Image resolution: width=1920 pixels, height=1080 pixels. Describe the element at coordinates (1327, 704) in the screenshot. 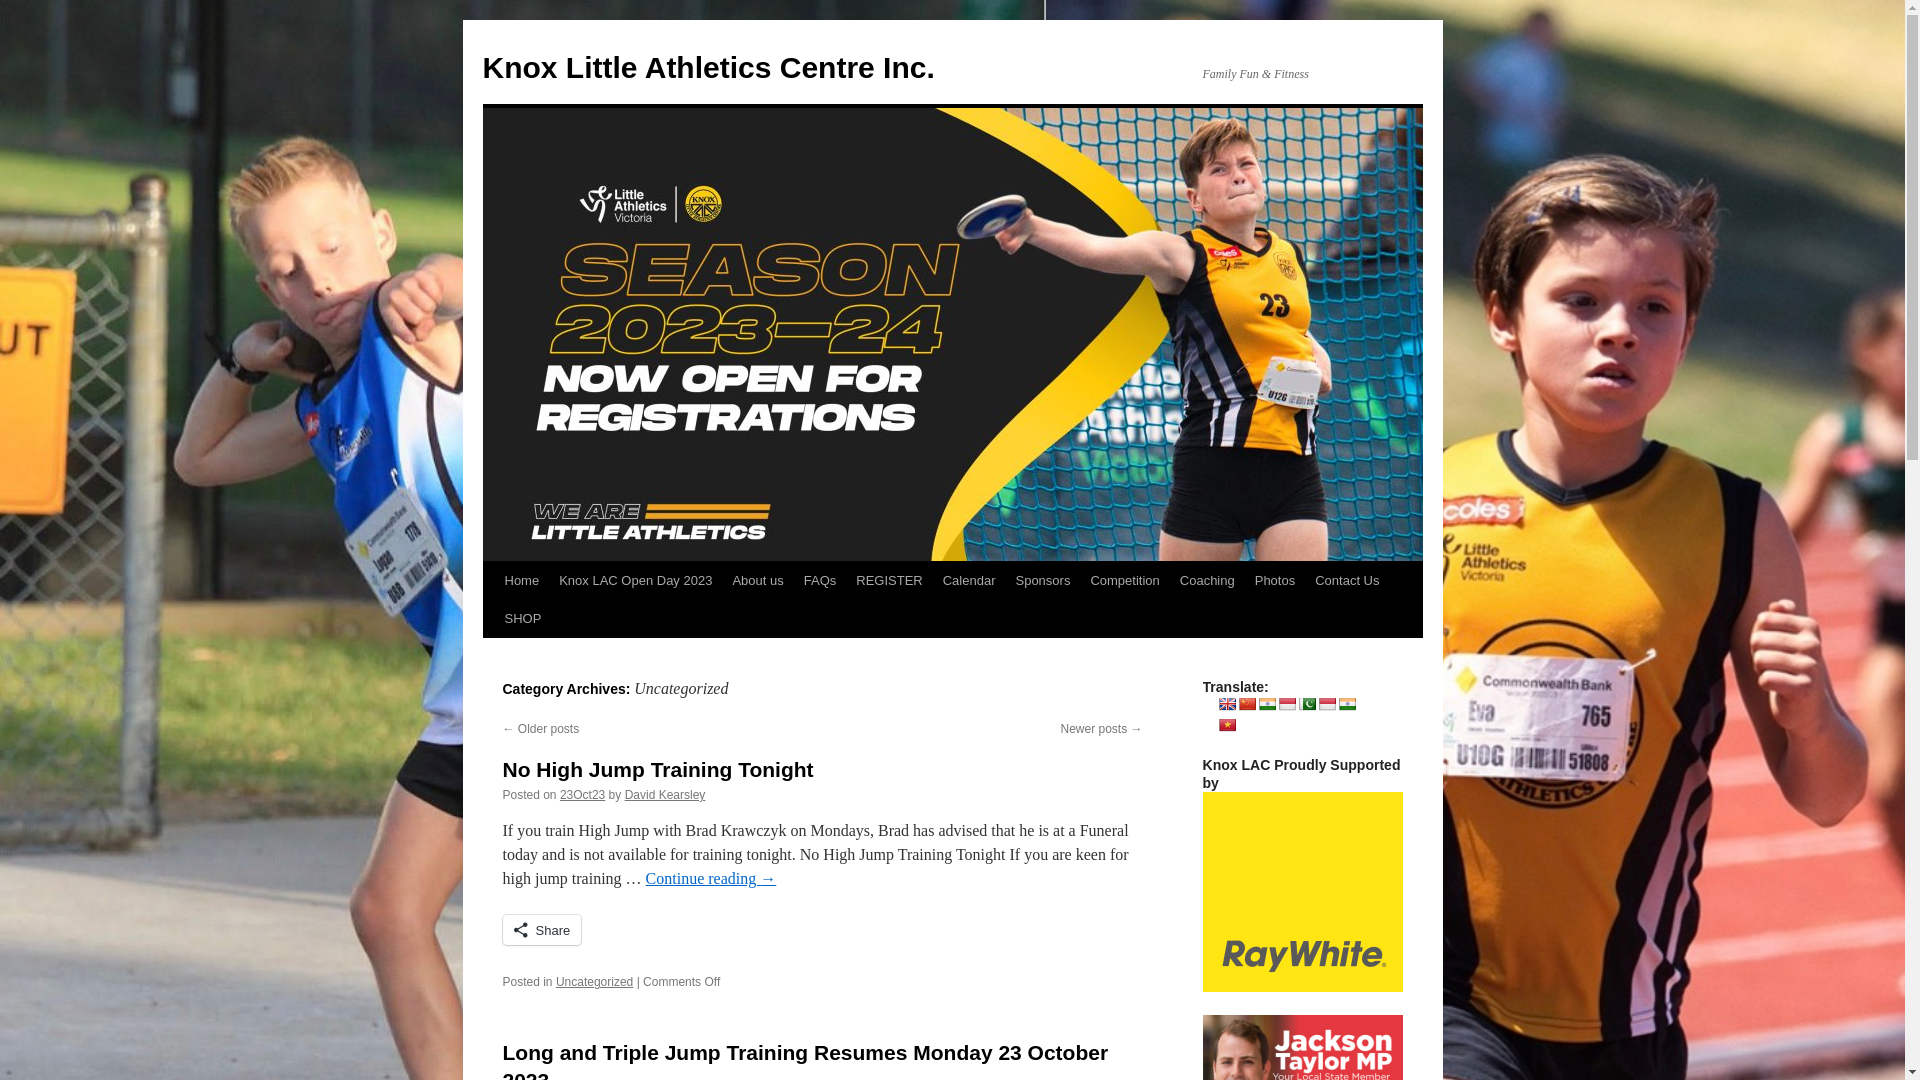

I see `Sundanese` at that location.